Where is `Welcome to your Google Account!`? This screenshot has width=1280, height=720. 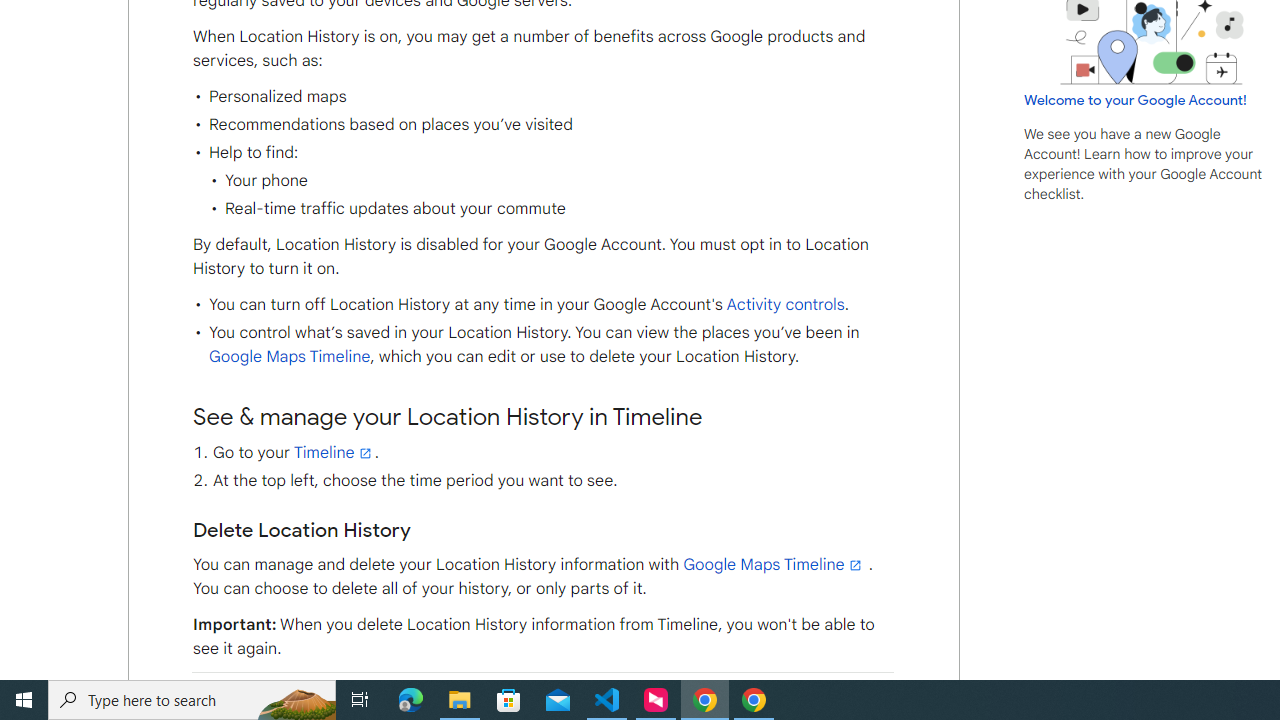 Welcome to your Google Account! is located at coordinates (1135, 99).